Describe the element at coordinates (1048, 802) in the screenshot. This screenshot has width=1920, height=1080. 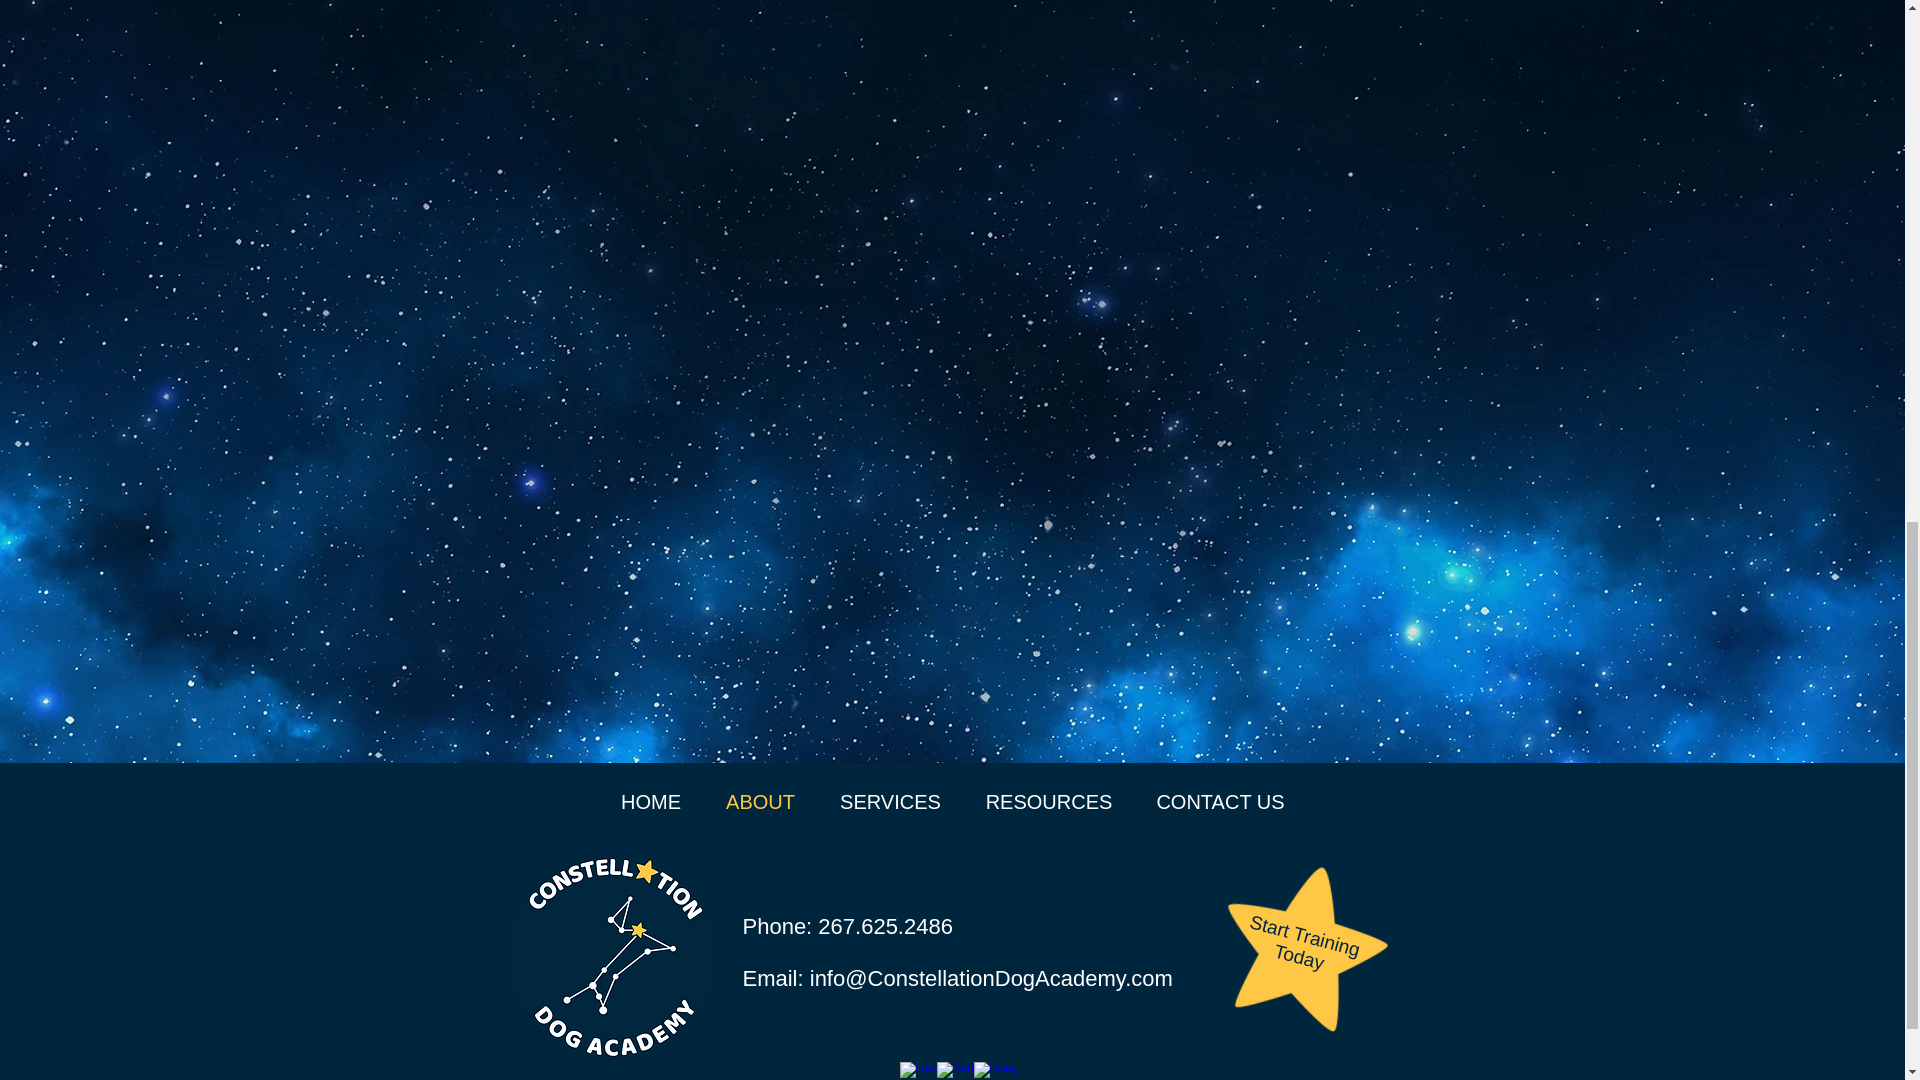
I see `RESOURCES` at that location.